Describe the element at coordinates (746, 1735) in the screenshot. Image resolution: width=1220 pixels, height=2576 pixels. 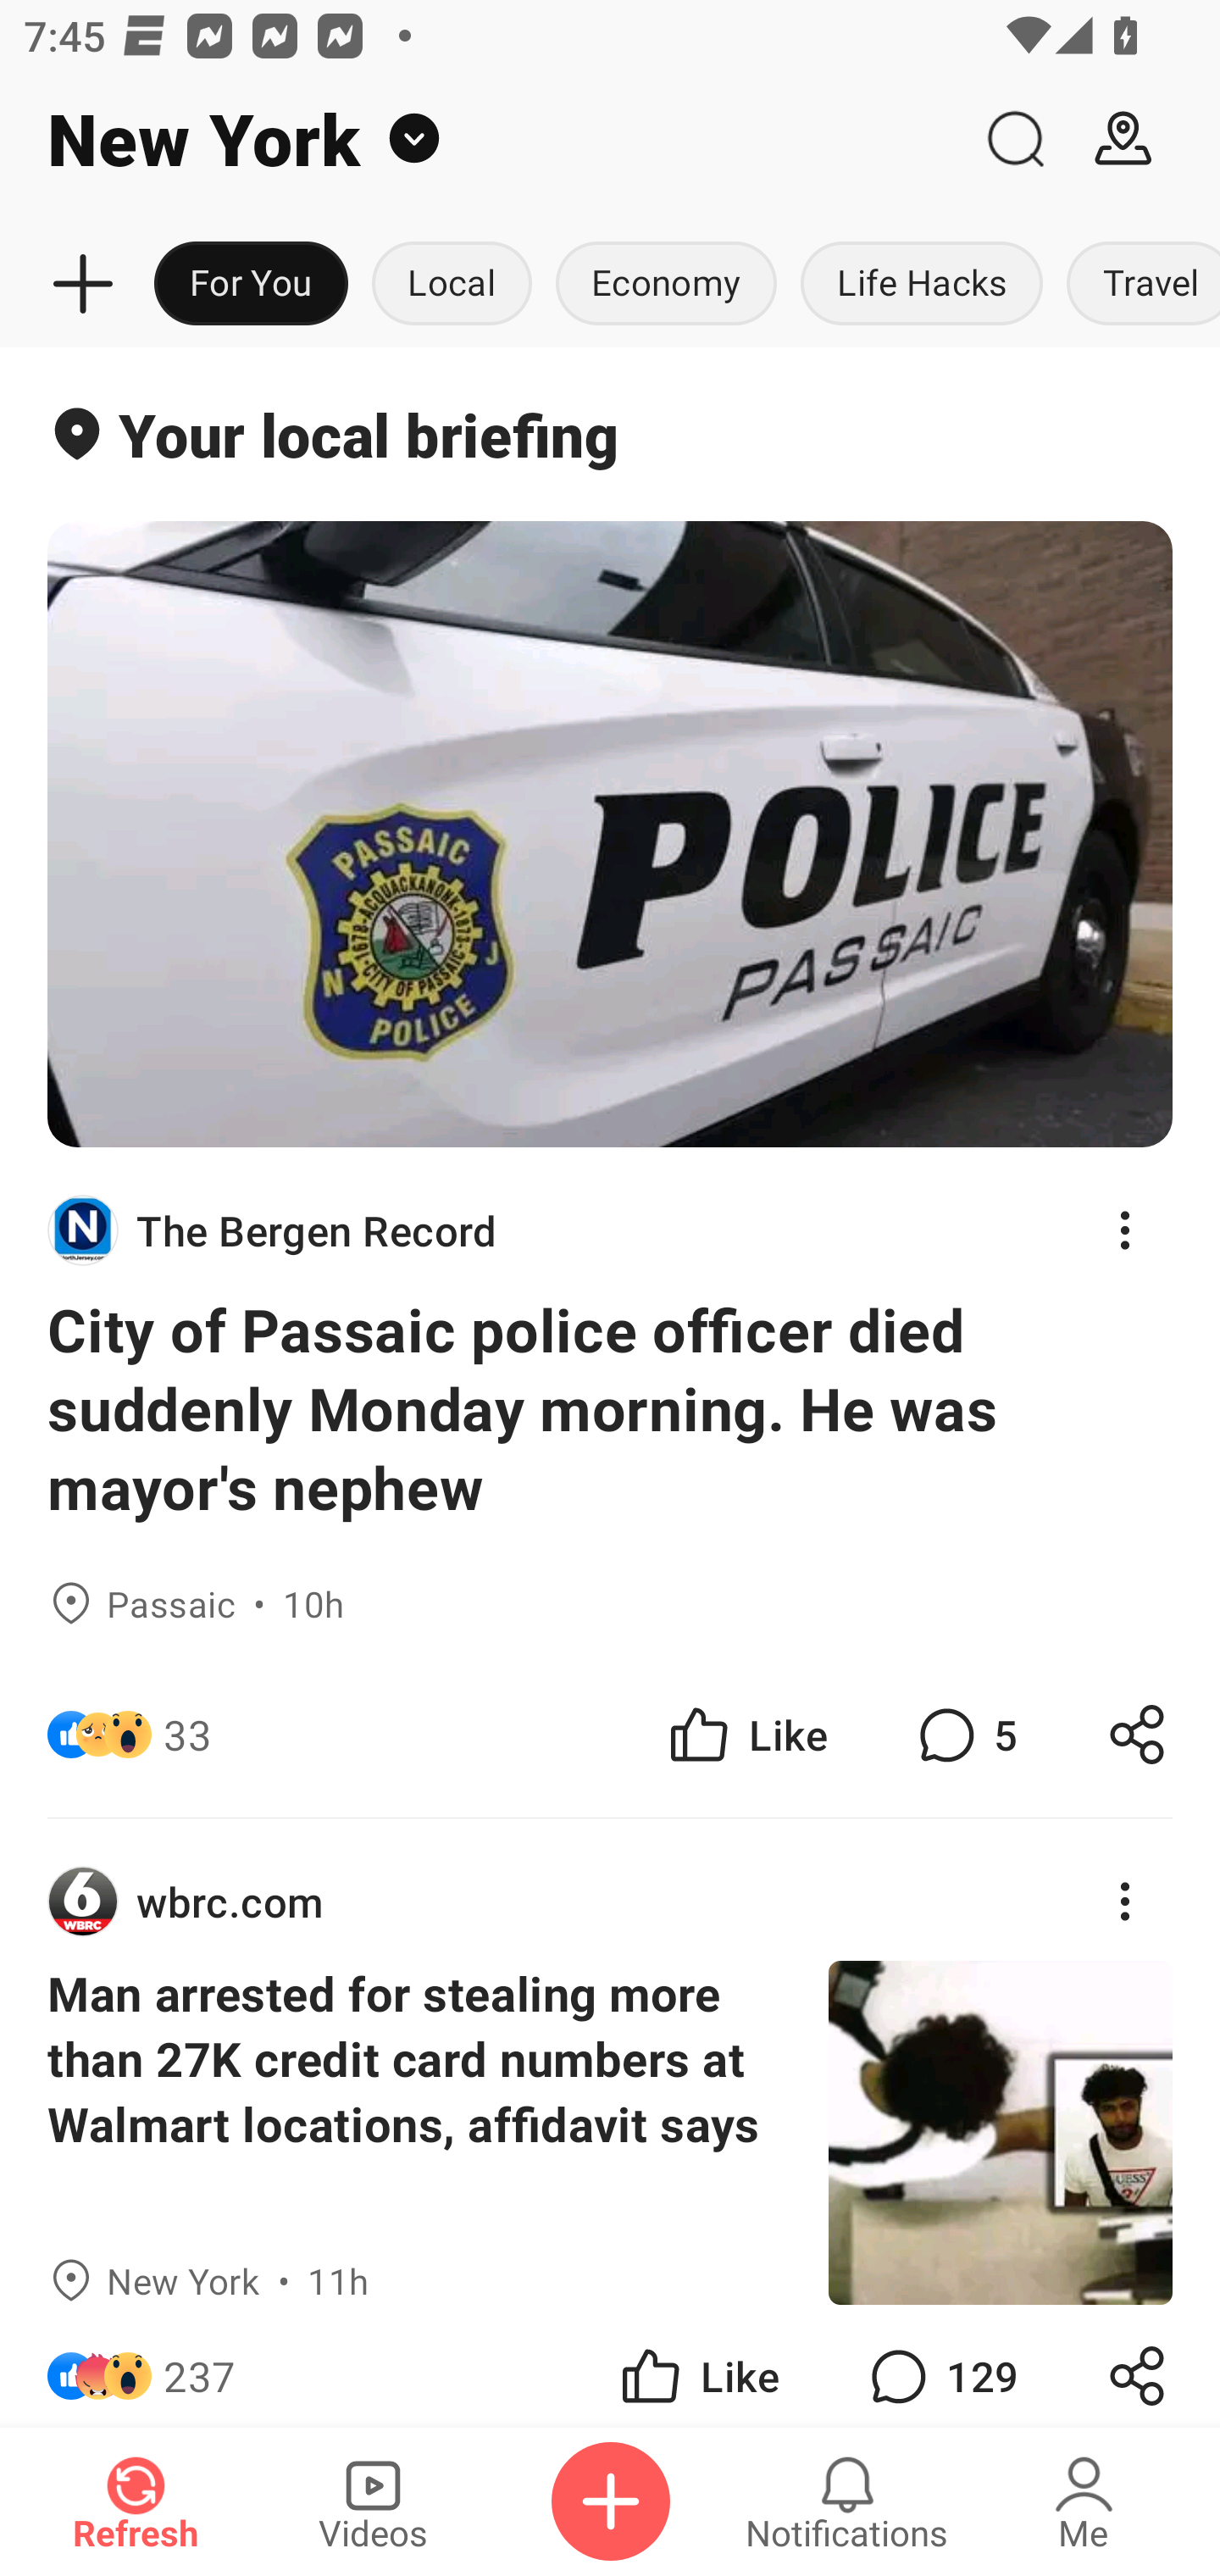
I see `Like` at that location.